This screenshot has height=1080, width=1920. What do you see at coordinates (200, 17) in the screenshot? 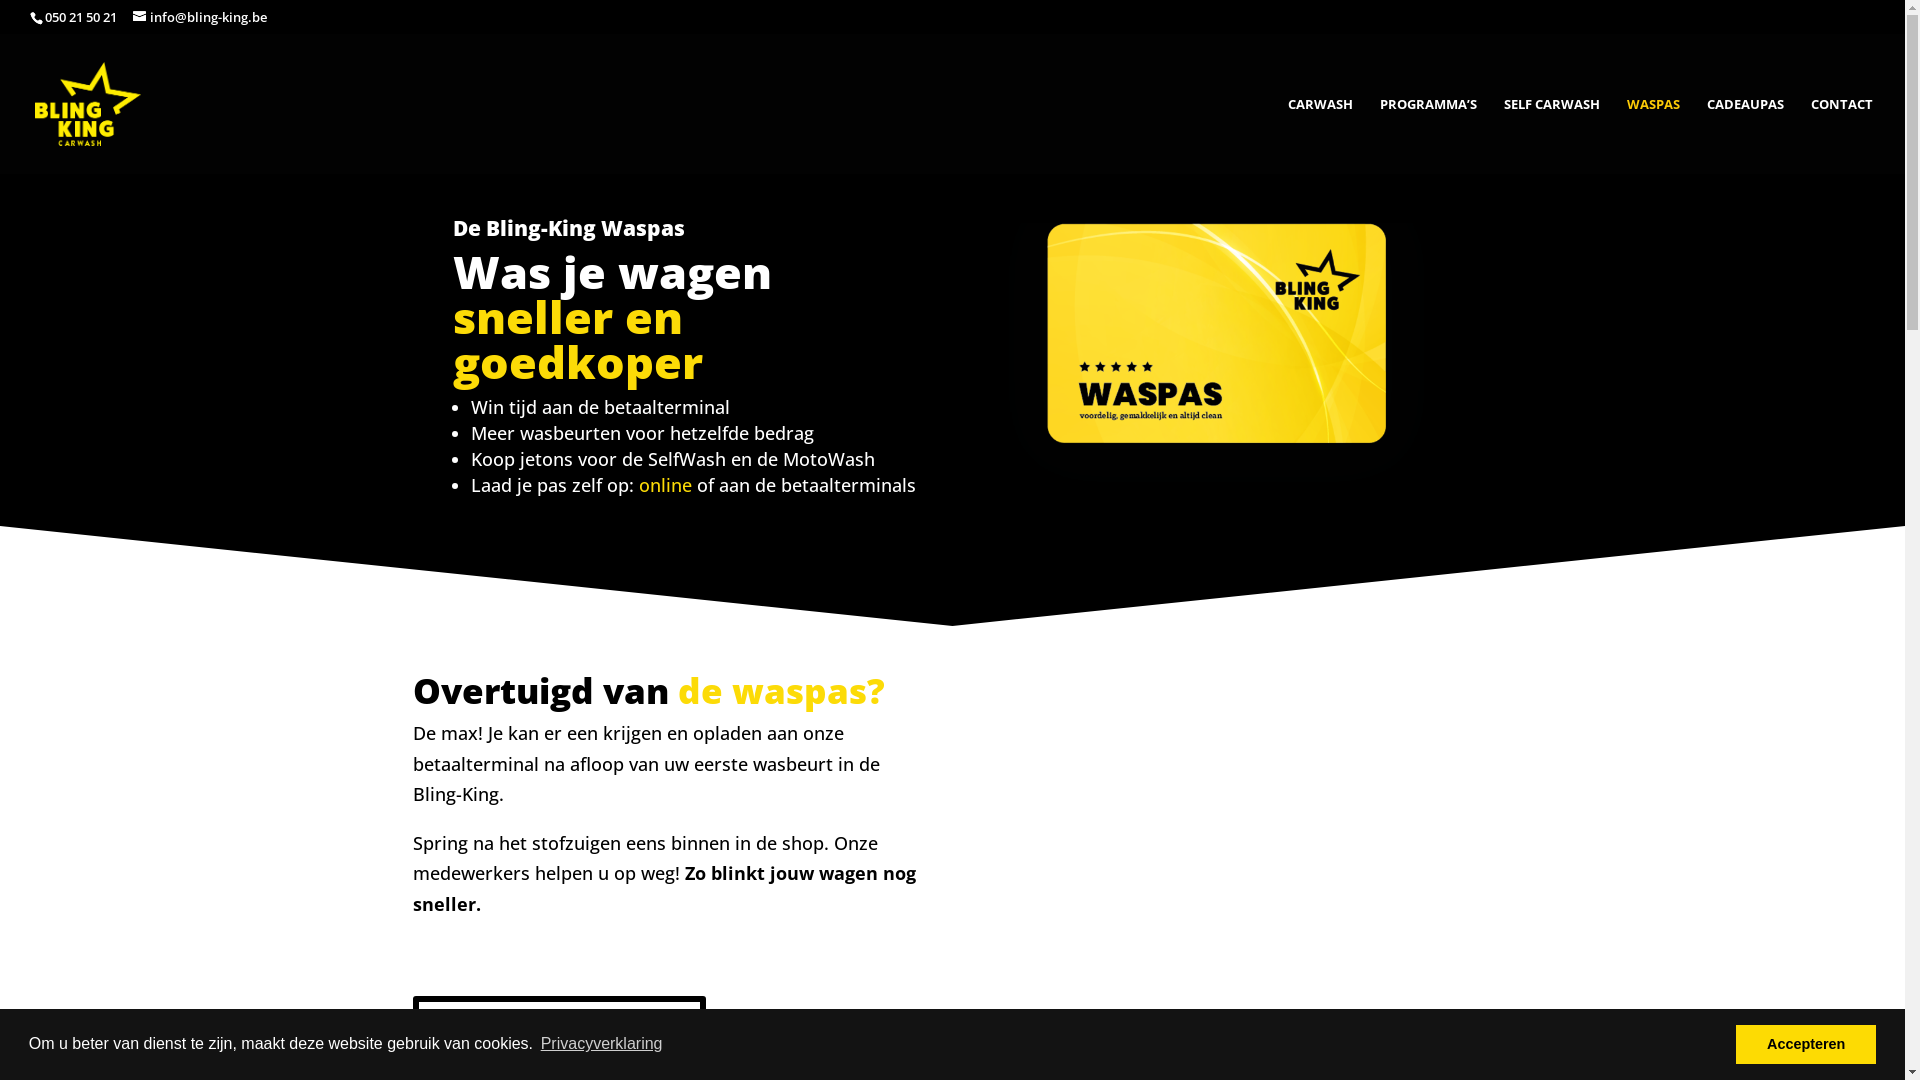
I see `info@bling-king.be` at bounding box center [200, 17].